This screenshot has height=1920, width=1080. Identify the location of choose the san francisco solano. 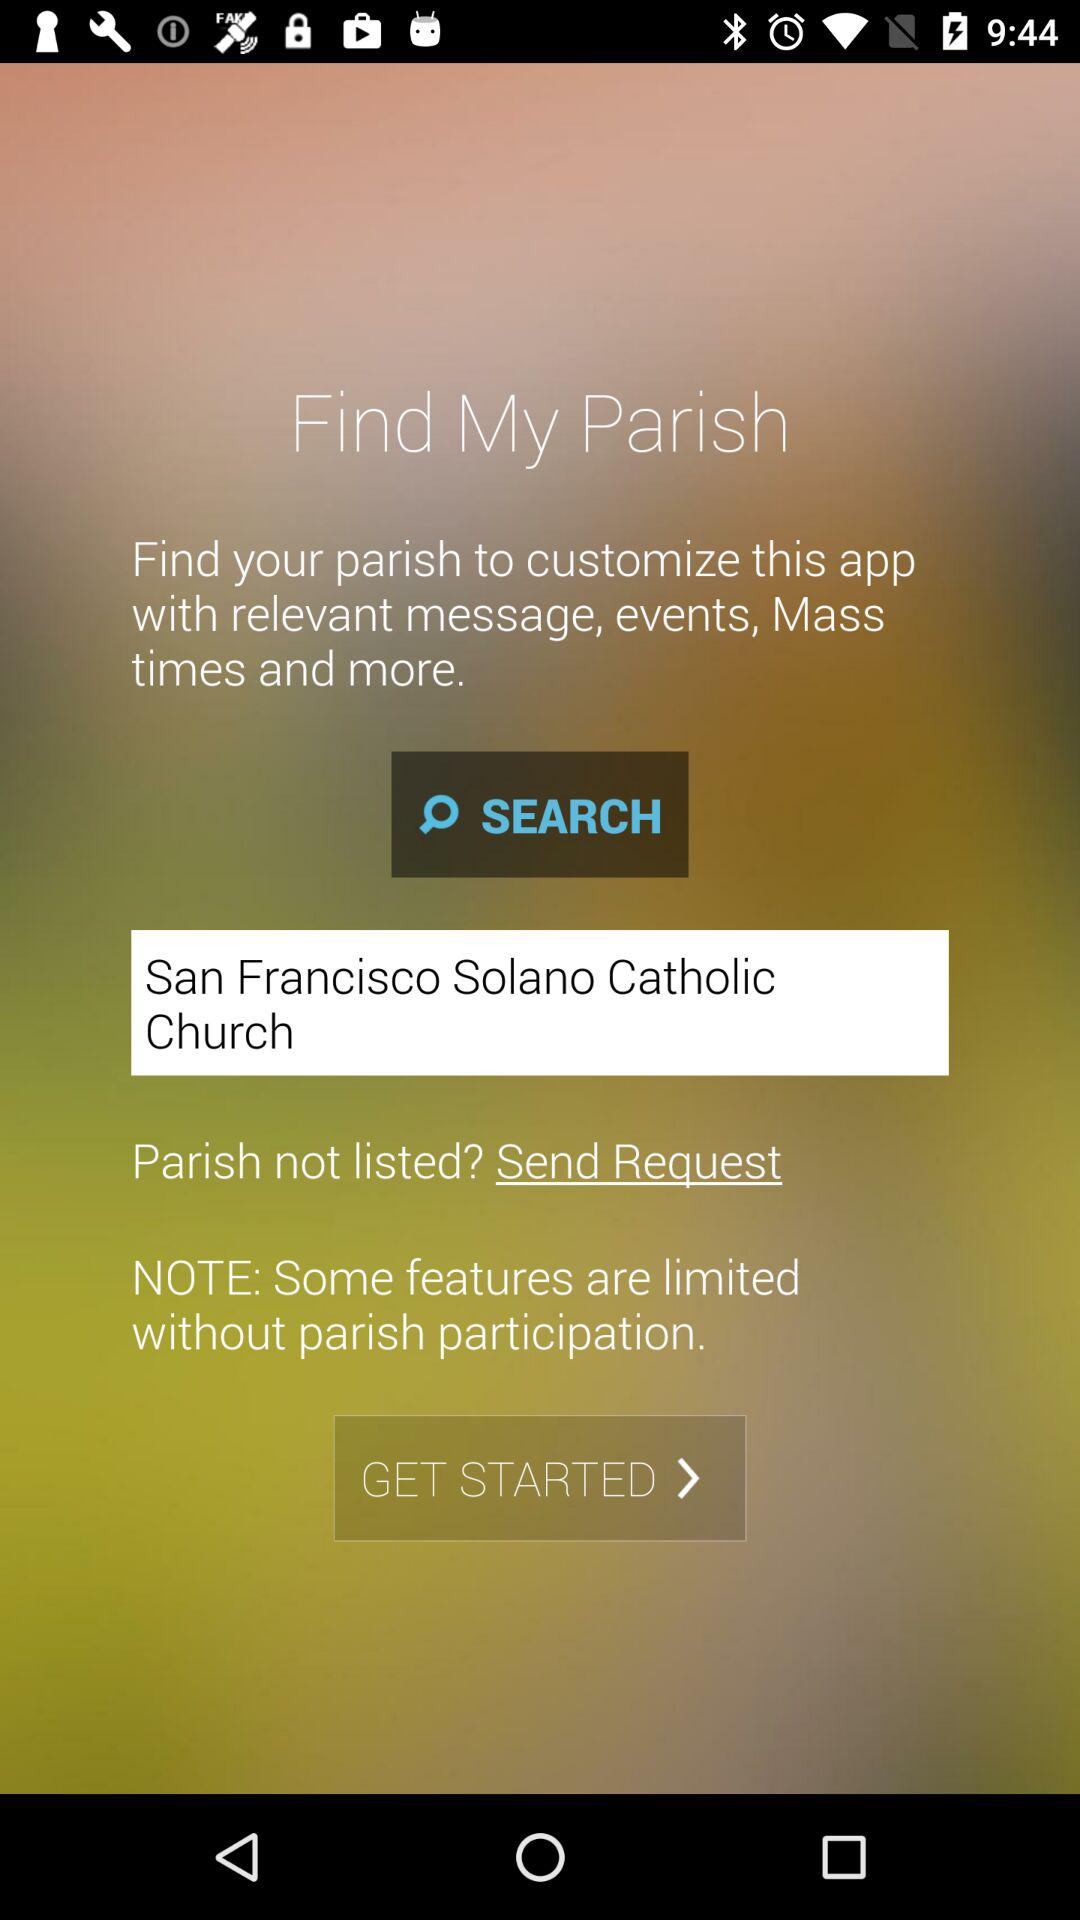
(540, 1002).